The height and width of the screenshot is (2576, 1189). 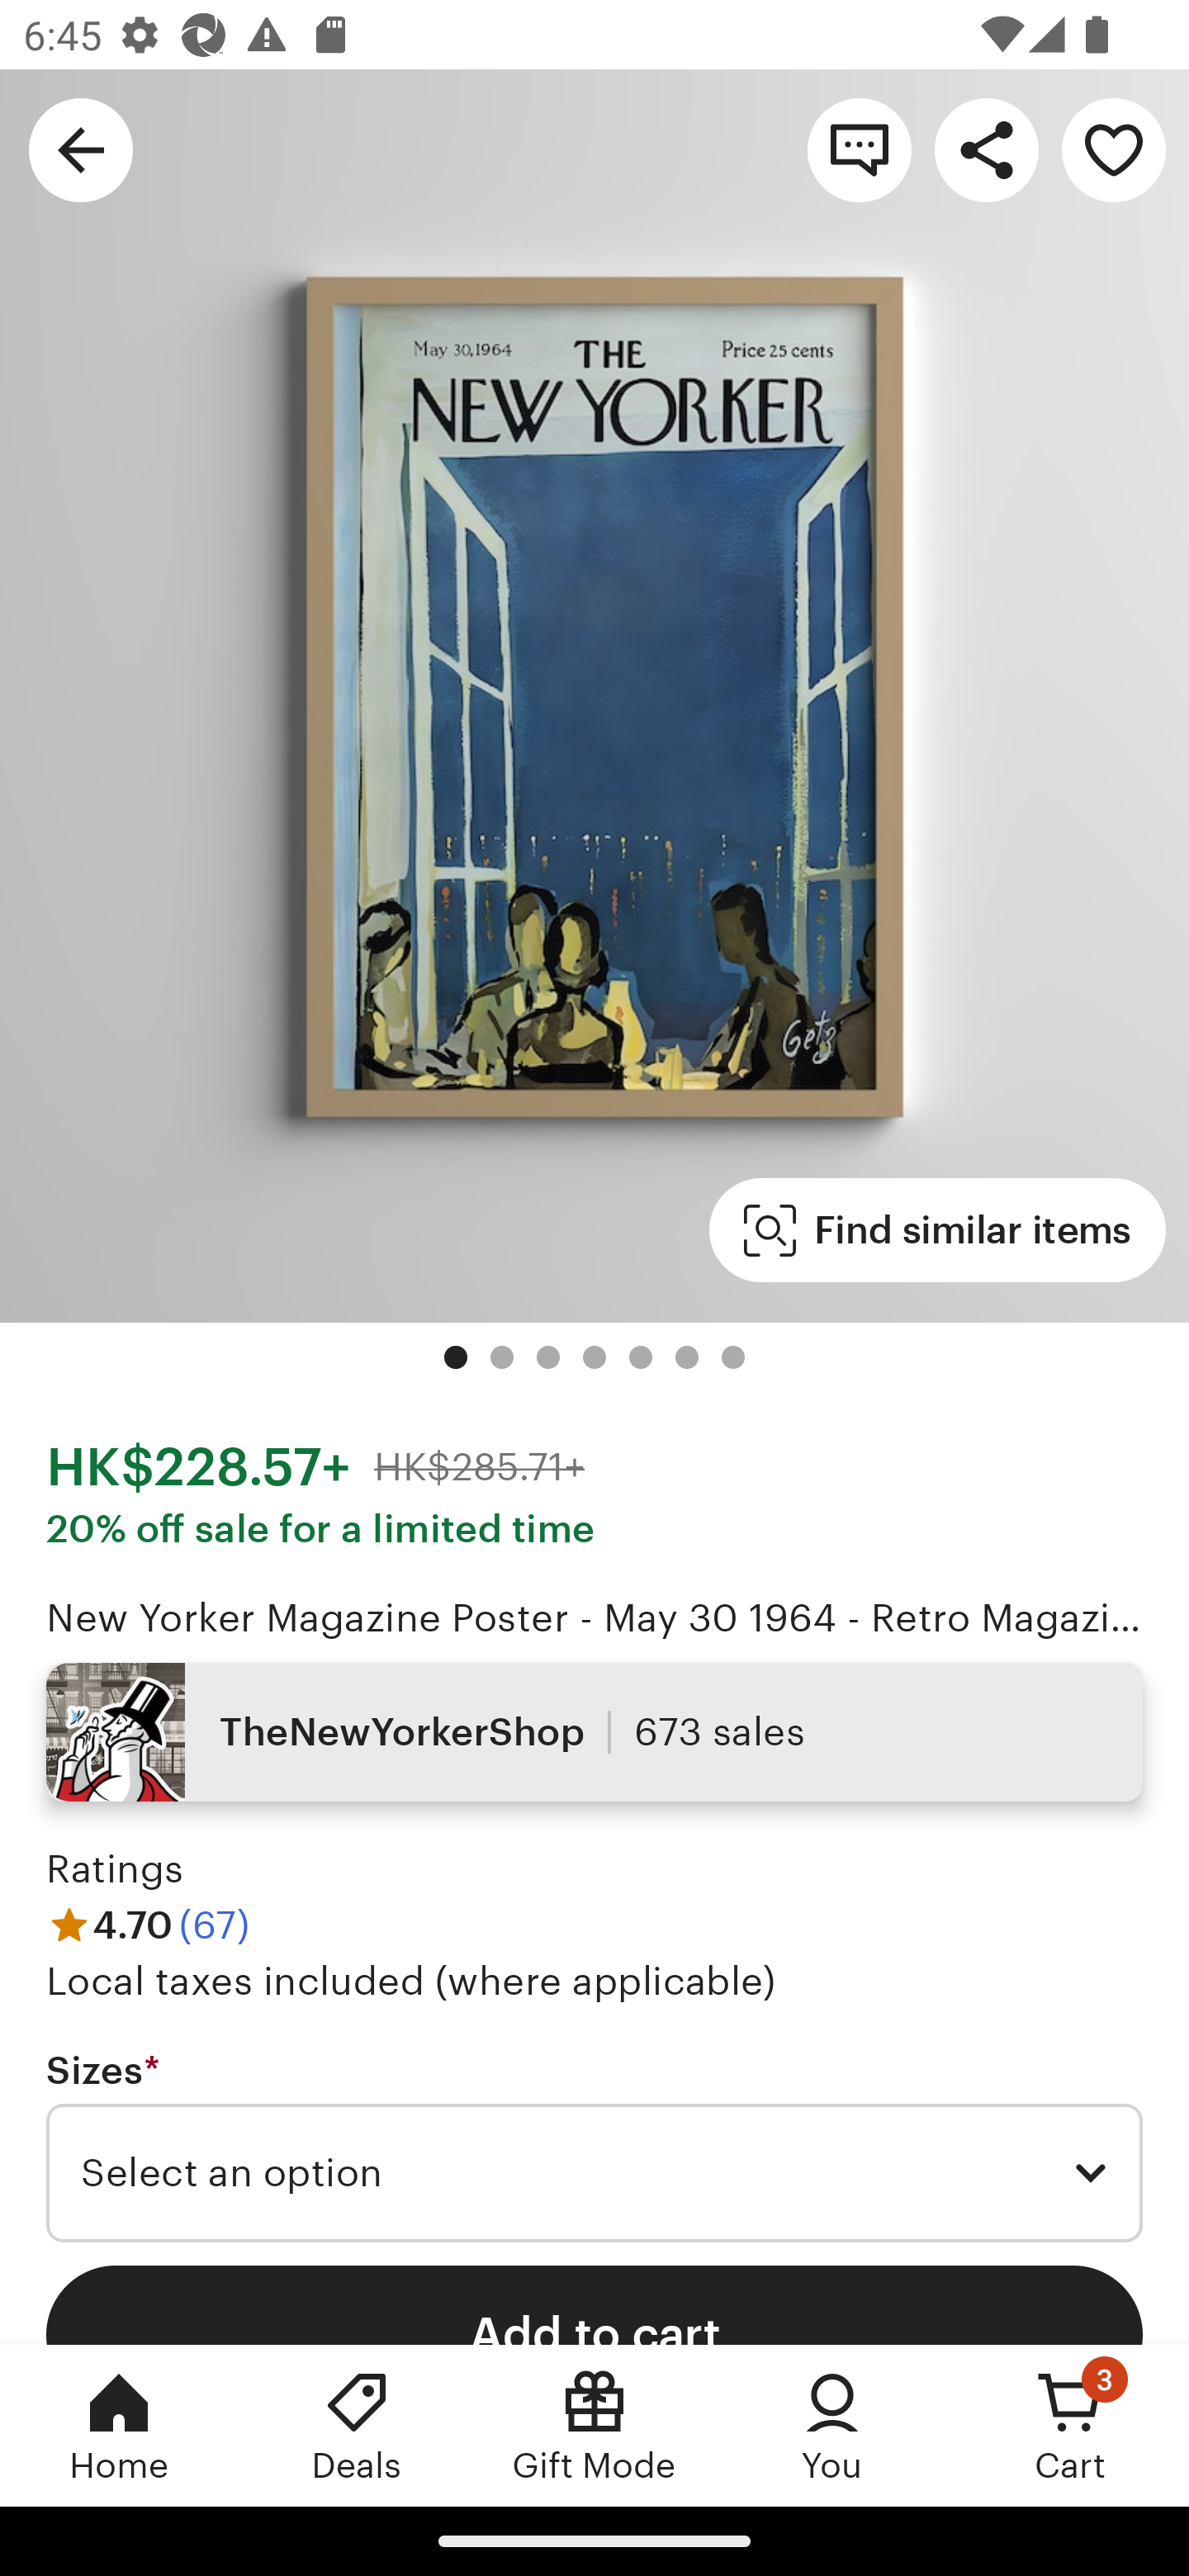 What do you see at coordinates (594, 2425) in the screenshot?
I see `Gift Mode` at bounding box center [594, 2425].